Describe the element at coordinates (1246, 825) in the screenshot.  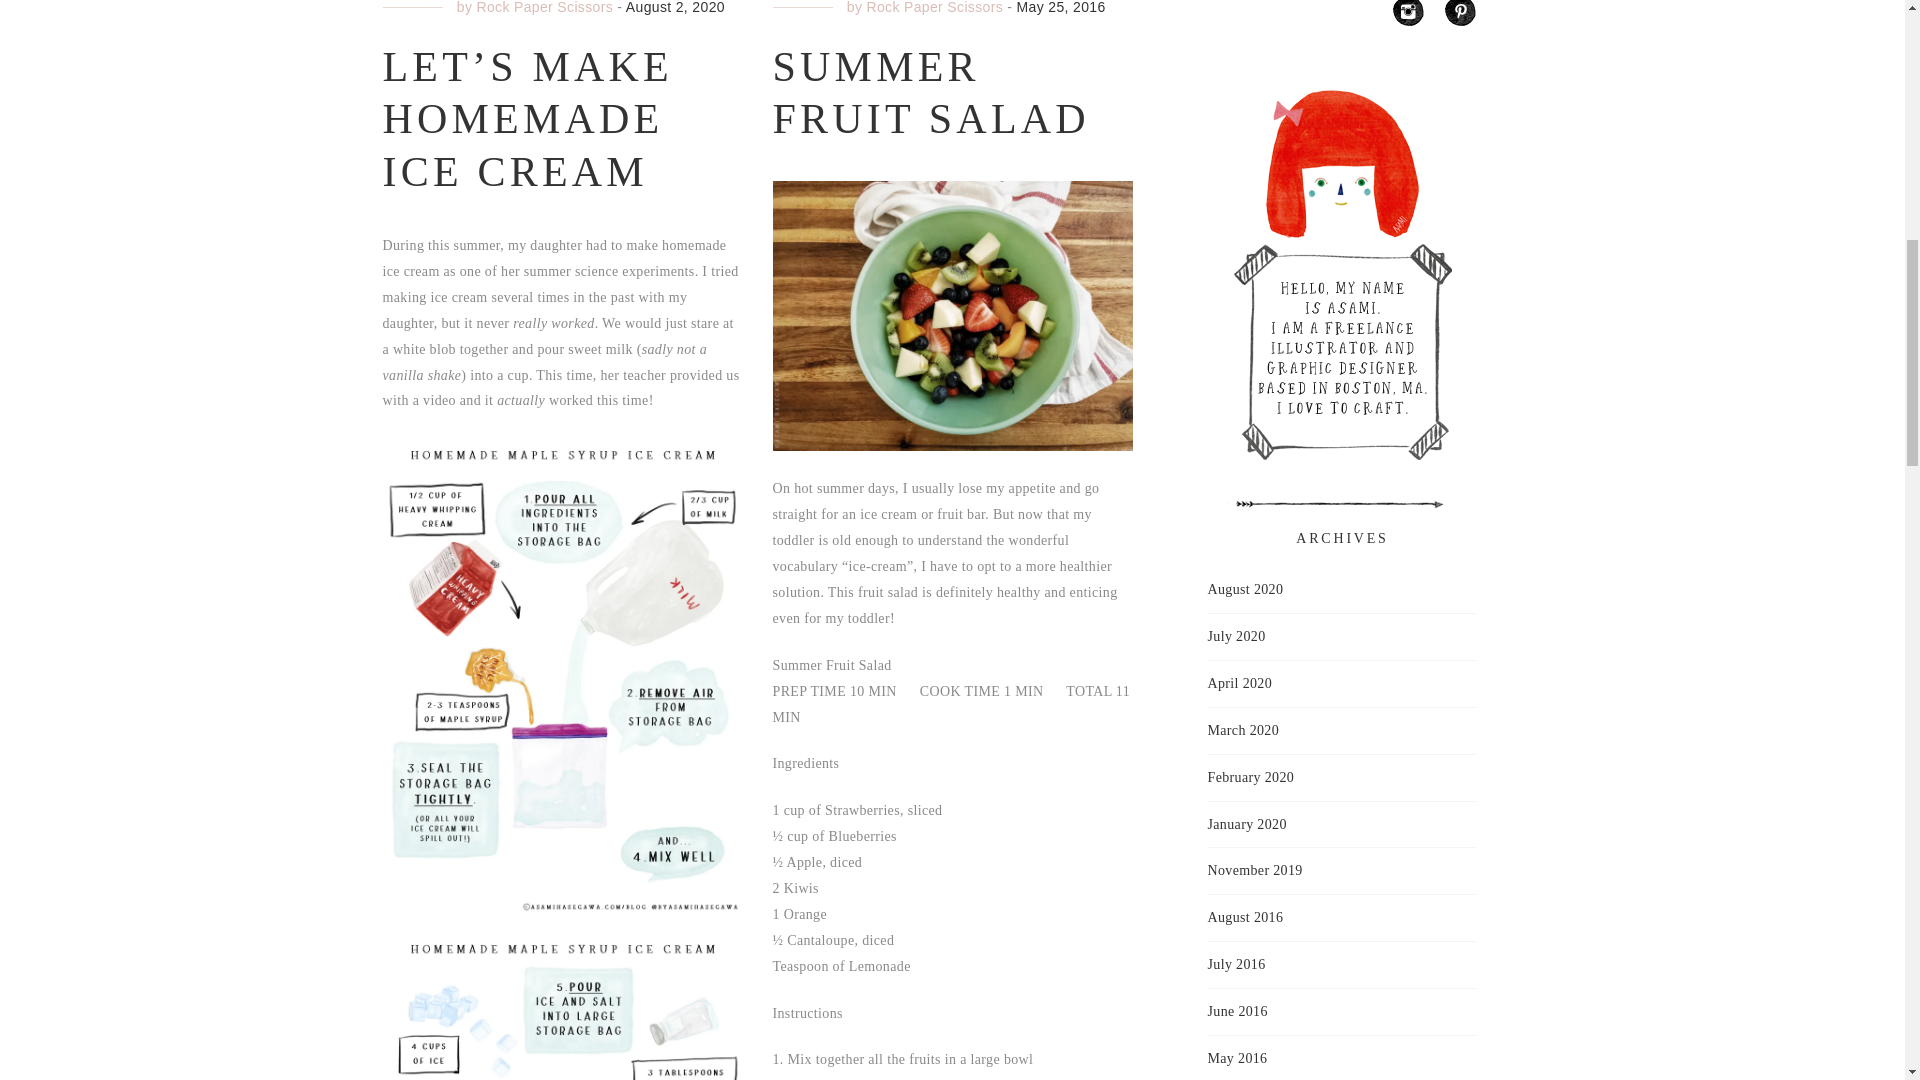
I see `January 2020` at that location.